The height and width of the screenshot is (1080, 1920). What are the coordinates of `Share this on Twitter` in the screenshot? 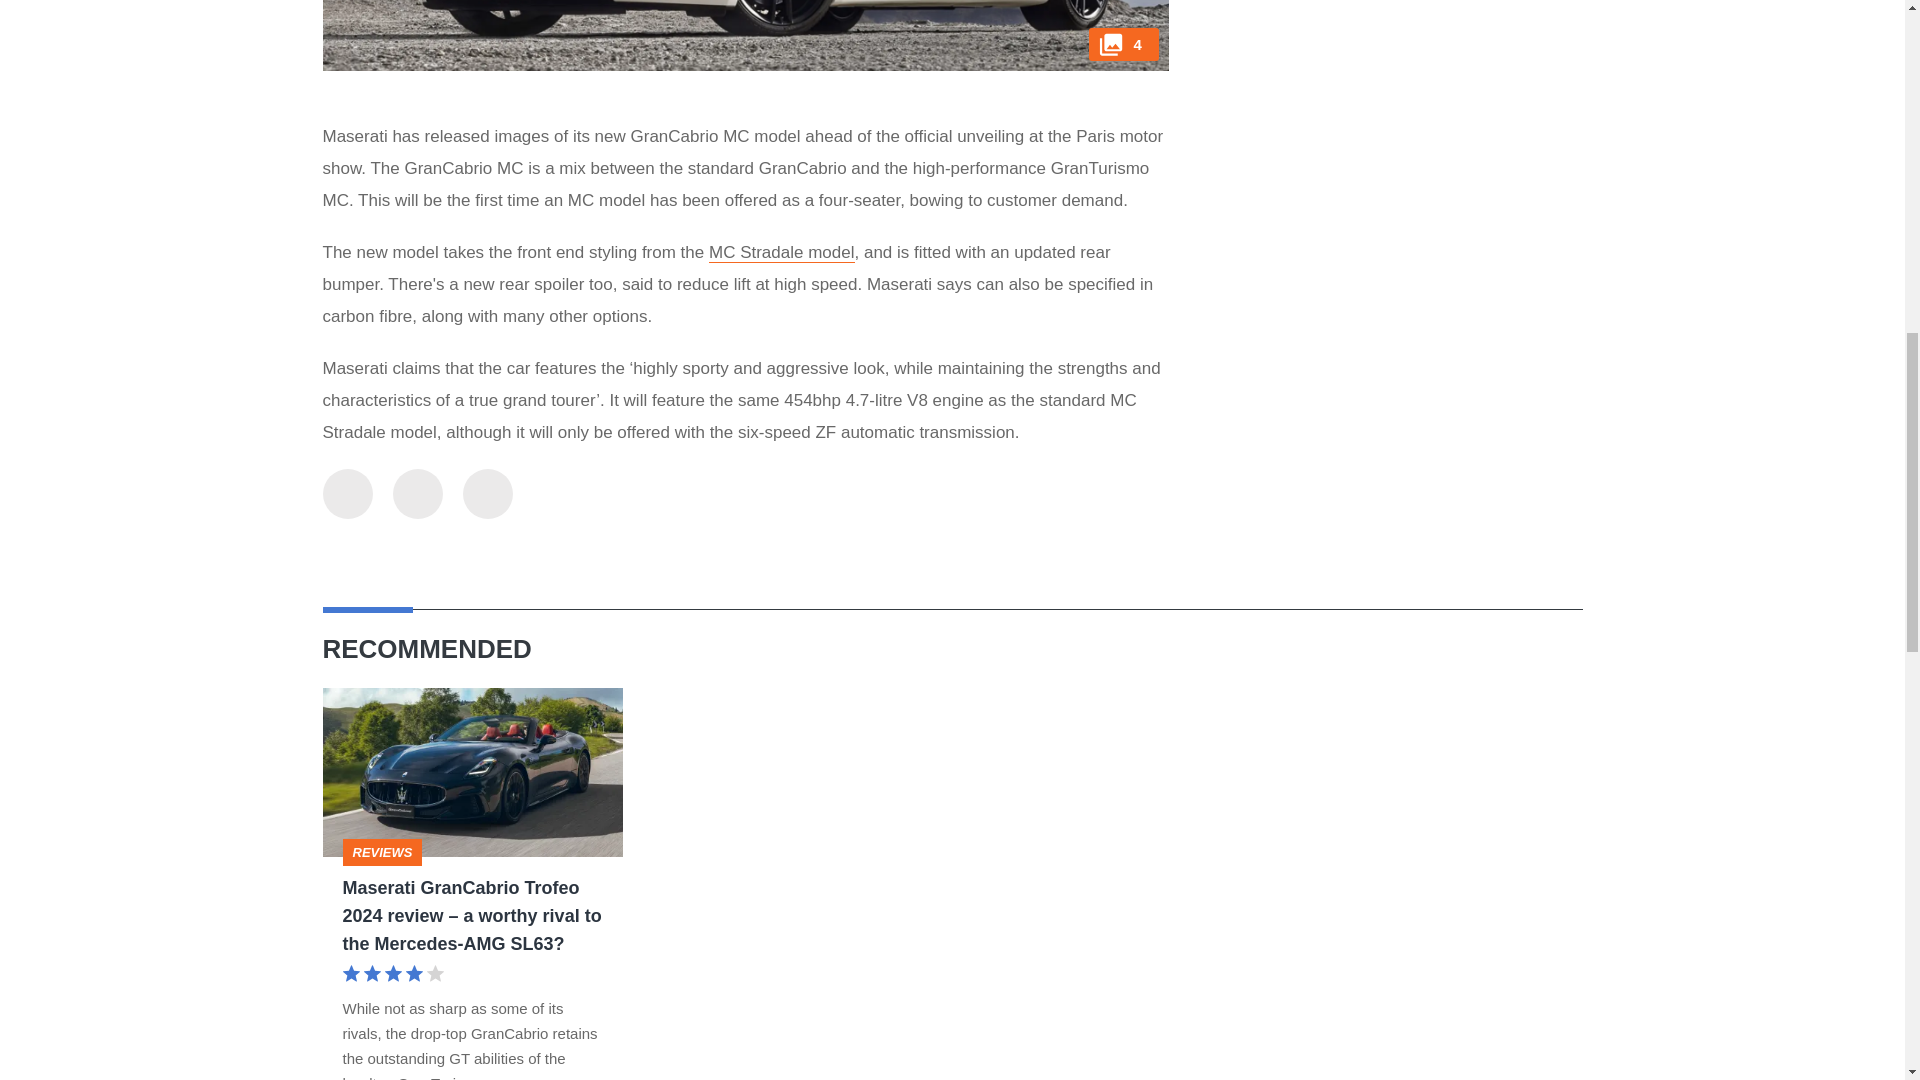 It's located at (347, 498).